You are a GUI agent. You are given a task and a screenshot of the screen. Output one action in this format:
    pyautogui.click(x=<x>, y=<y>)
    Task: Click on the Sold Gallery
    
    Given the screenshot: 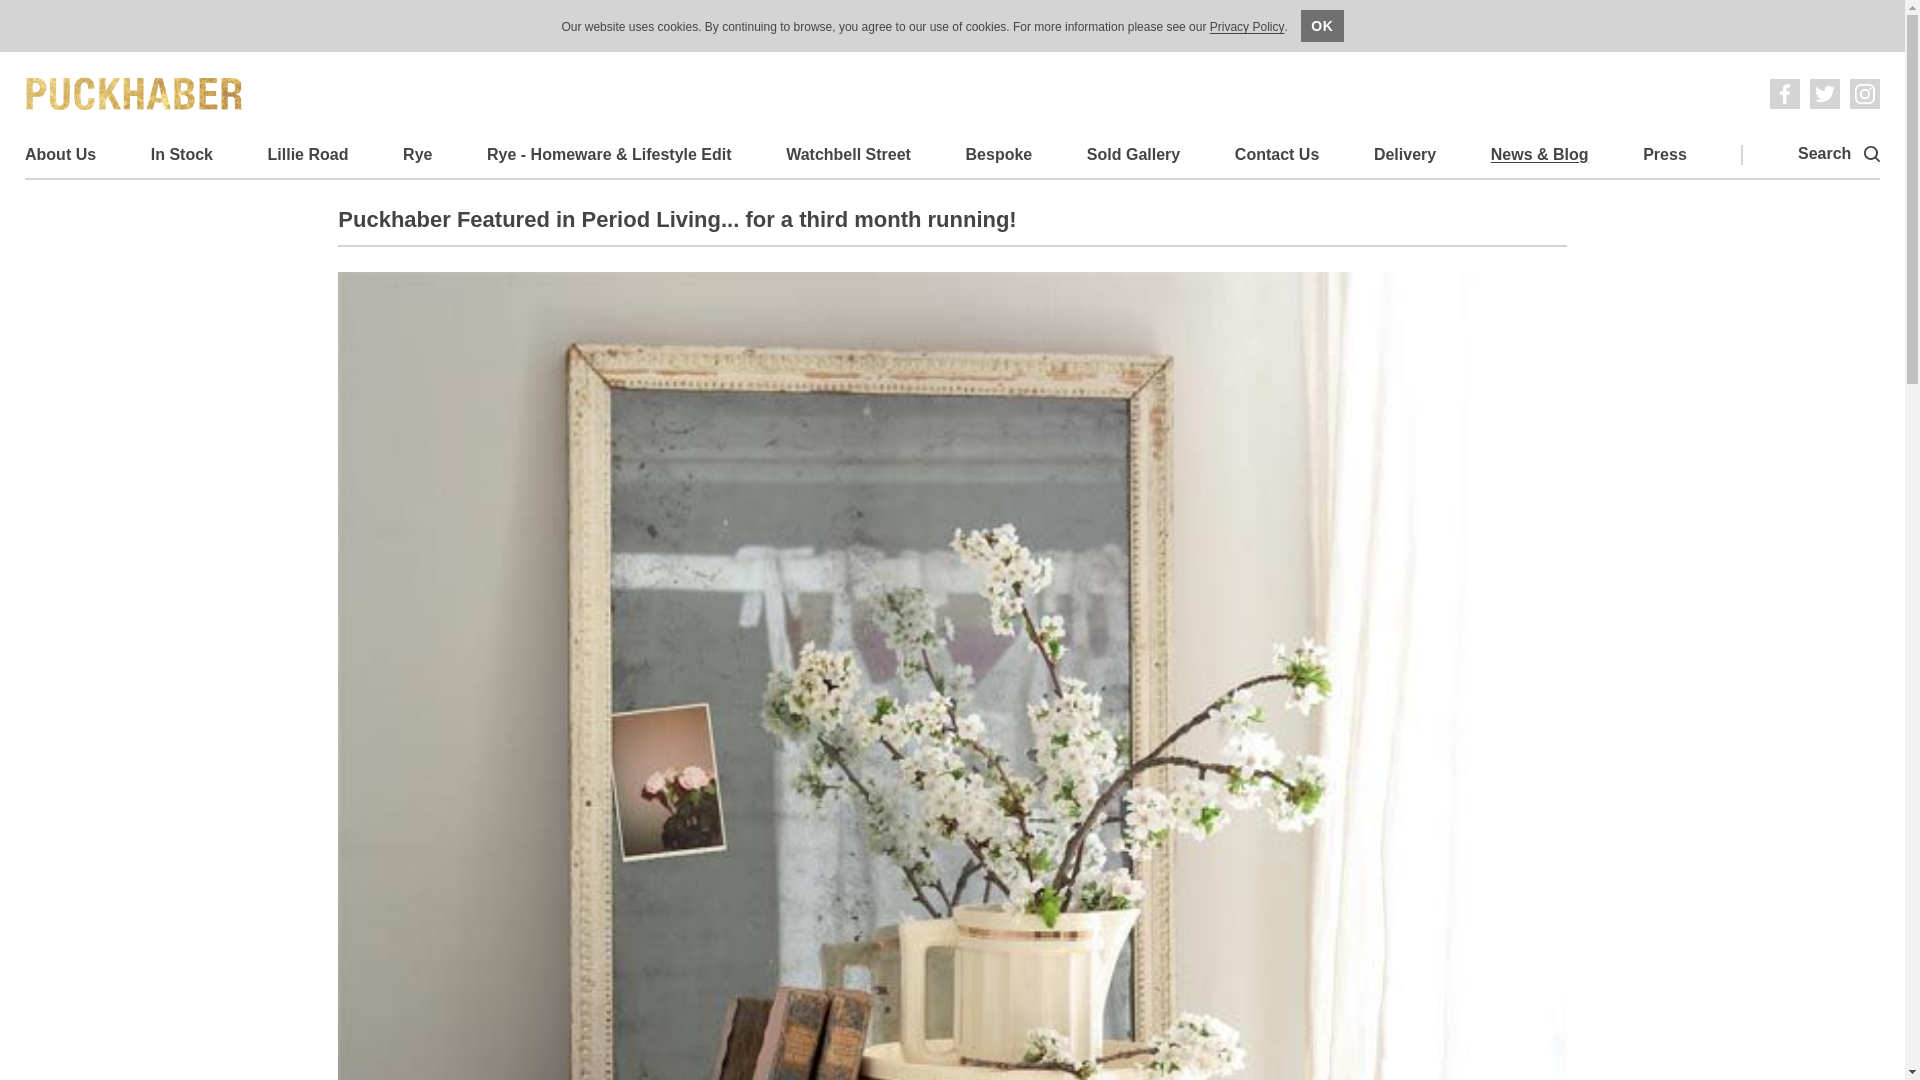 What is the action you would take?
    pyautogui.click(x=1133, y=154)
    